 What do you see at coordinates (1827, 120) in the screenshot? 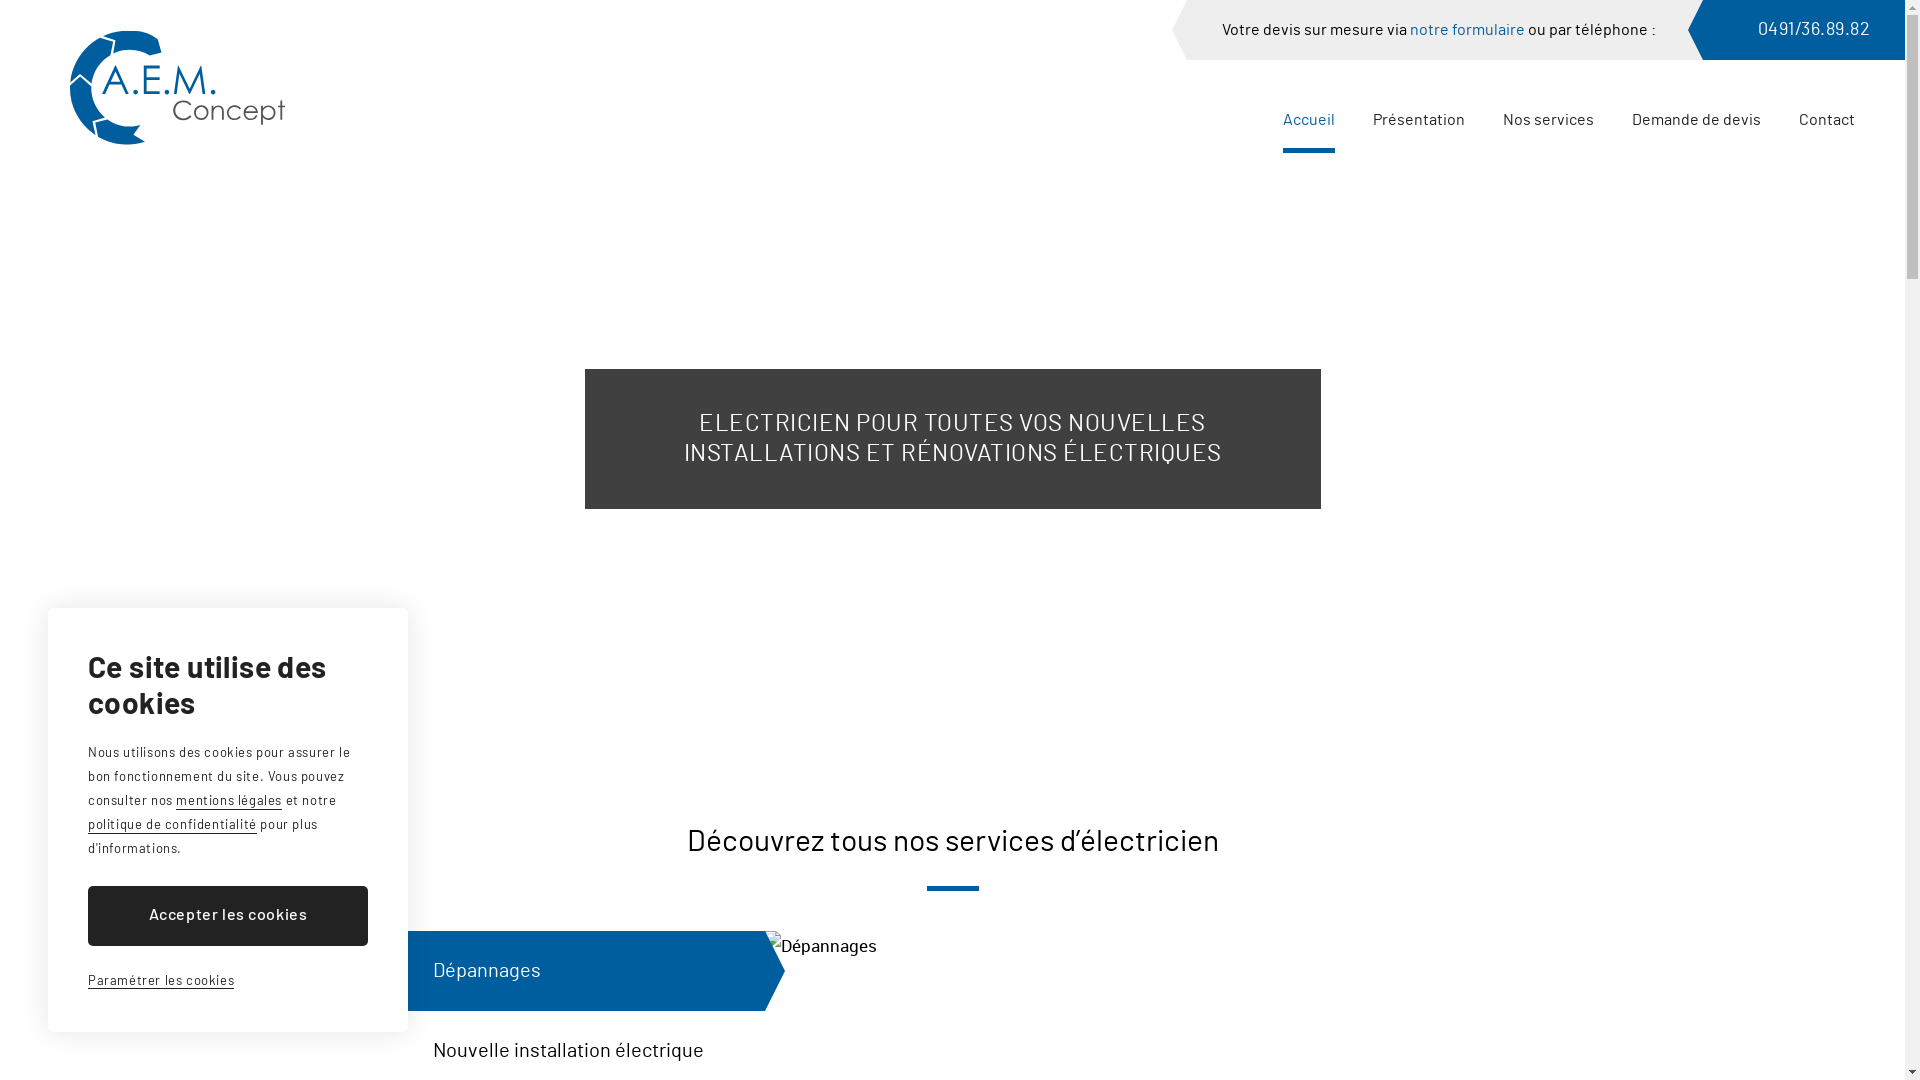
I see `Contact` at bounding box center [1827, 120].